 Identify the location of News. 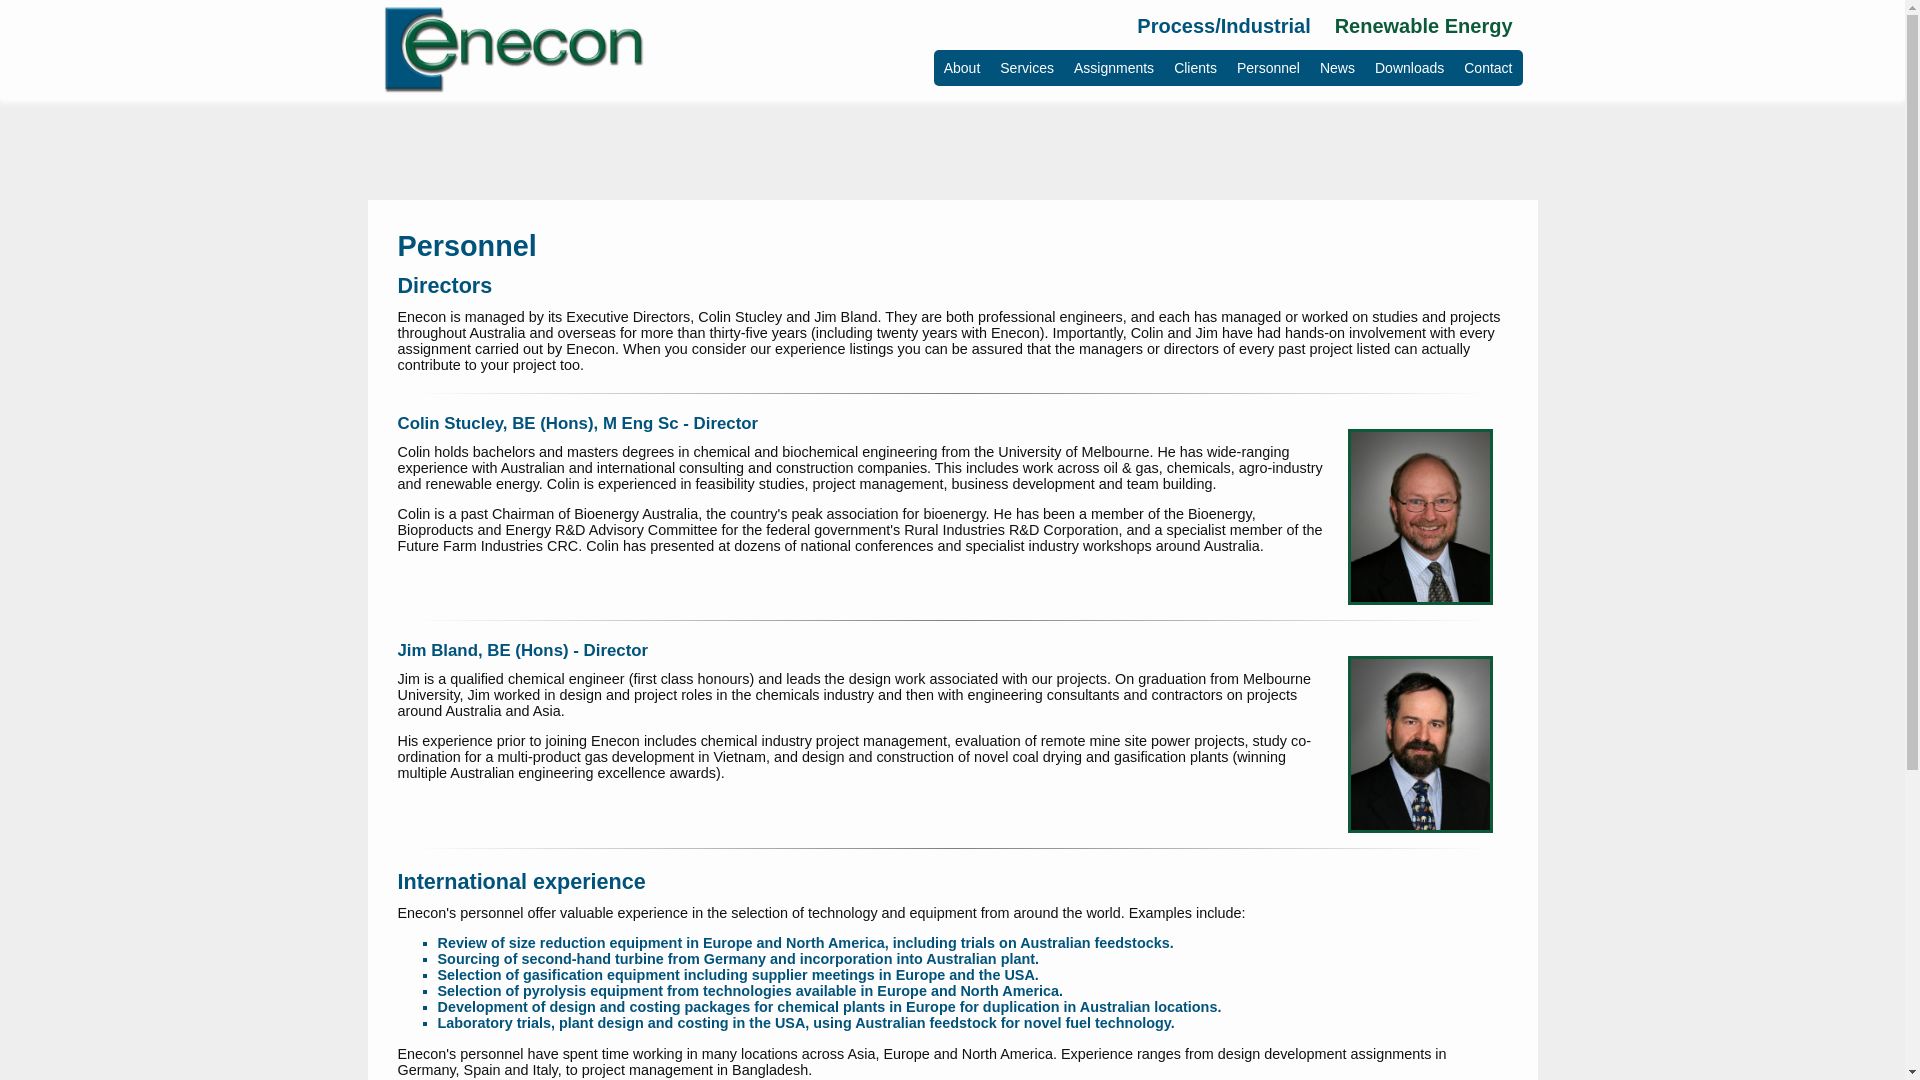
(1338, 68).